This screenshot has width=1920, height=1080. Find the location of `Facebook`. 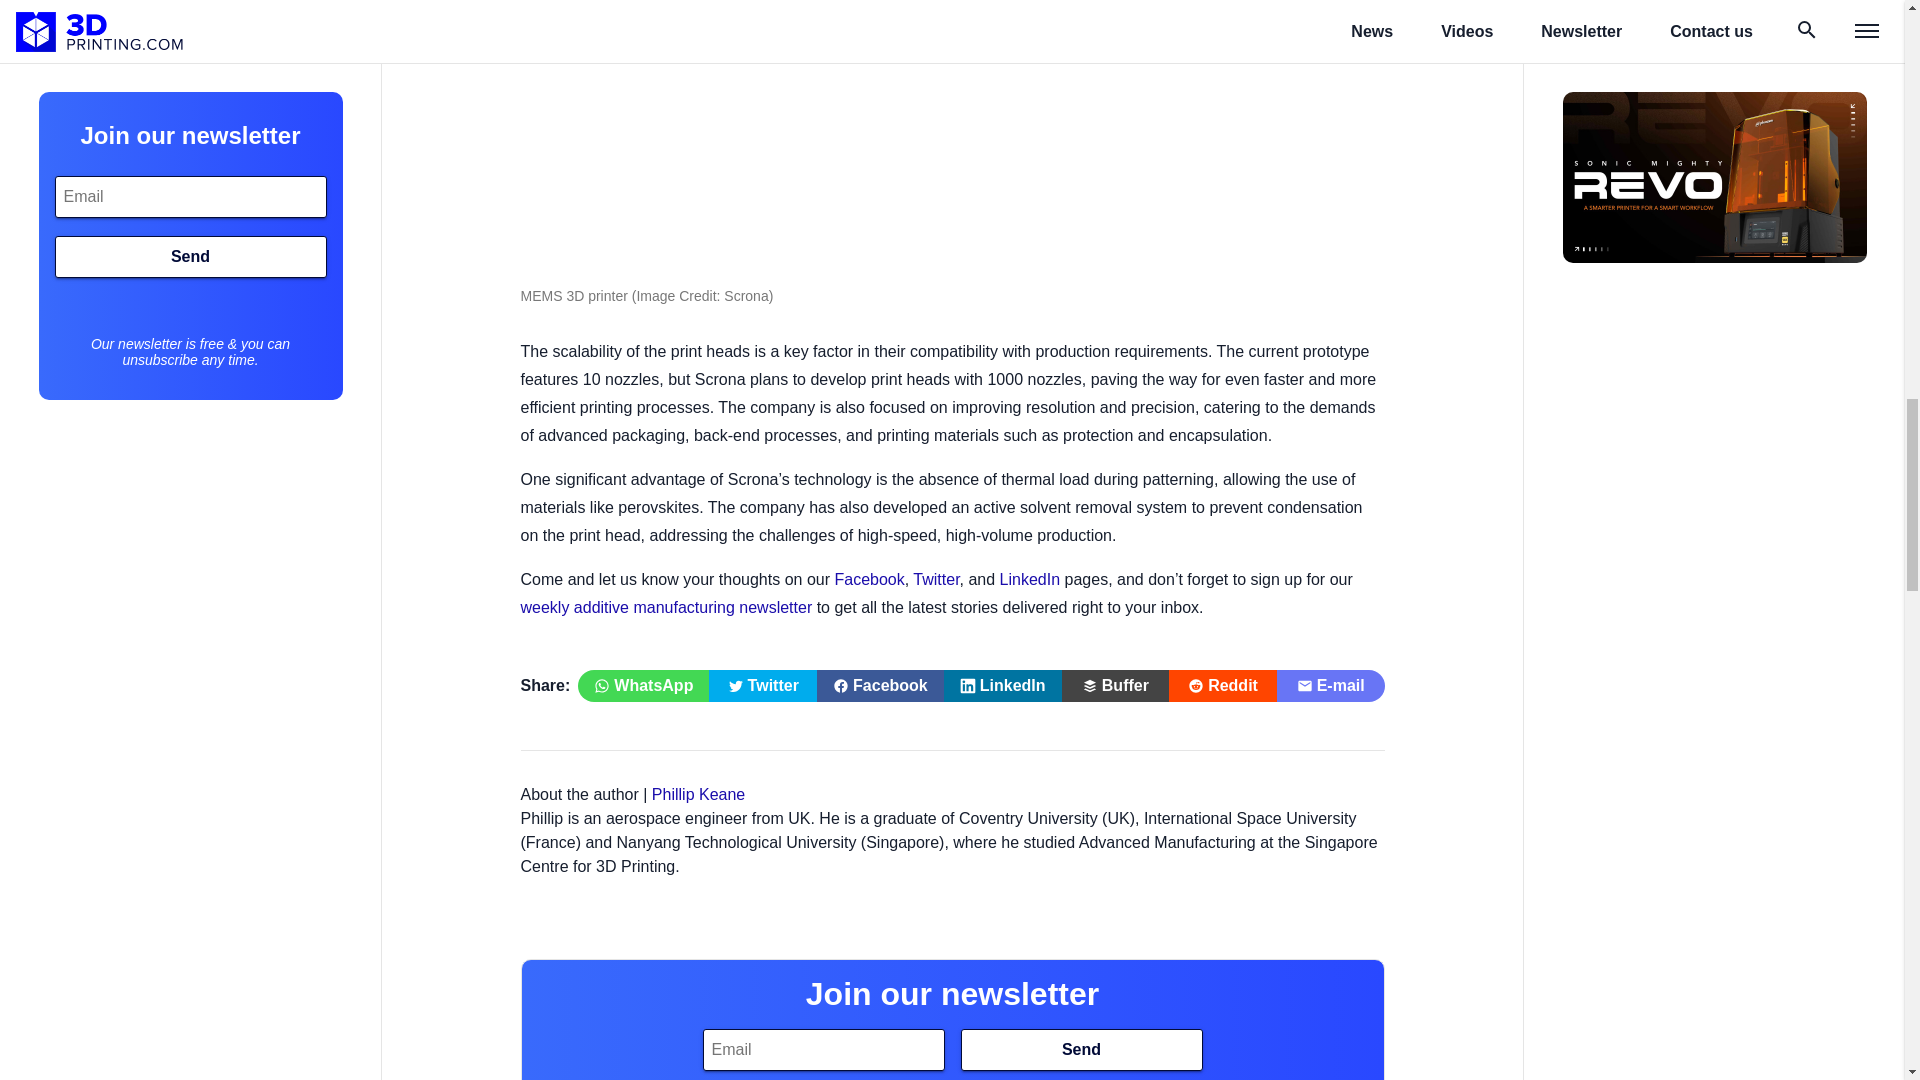

Facebook is located at coordinates (868, 579).